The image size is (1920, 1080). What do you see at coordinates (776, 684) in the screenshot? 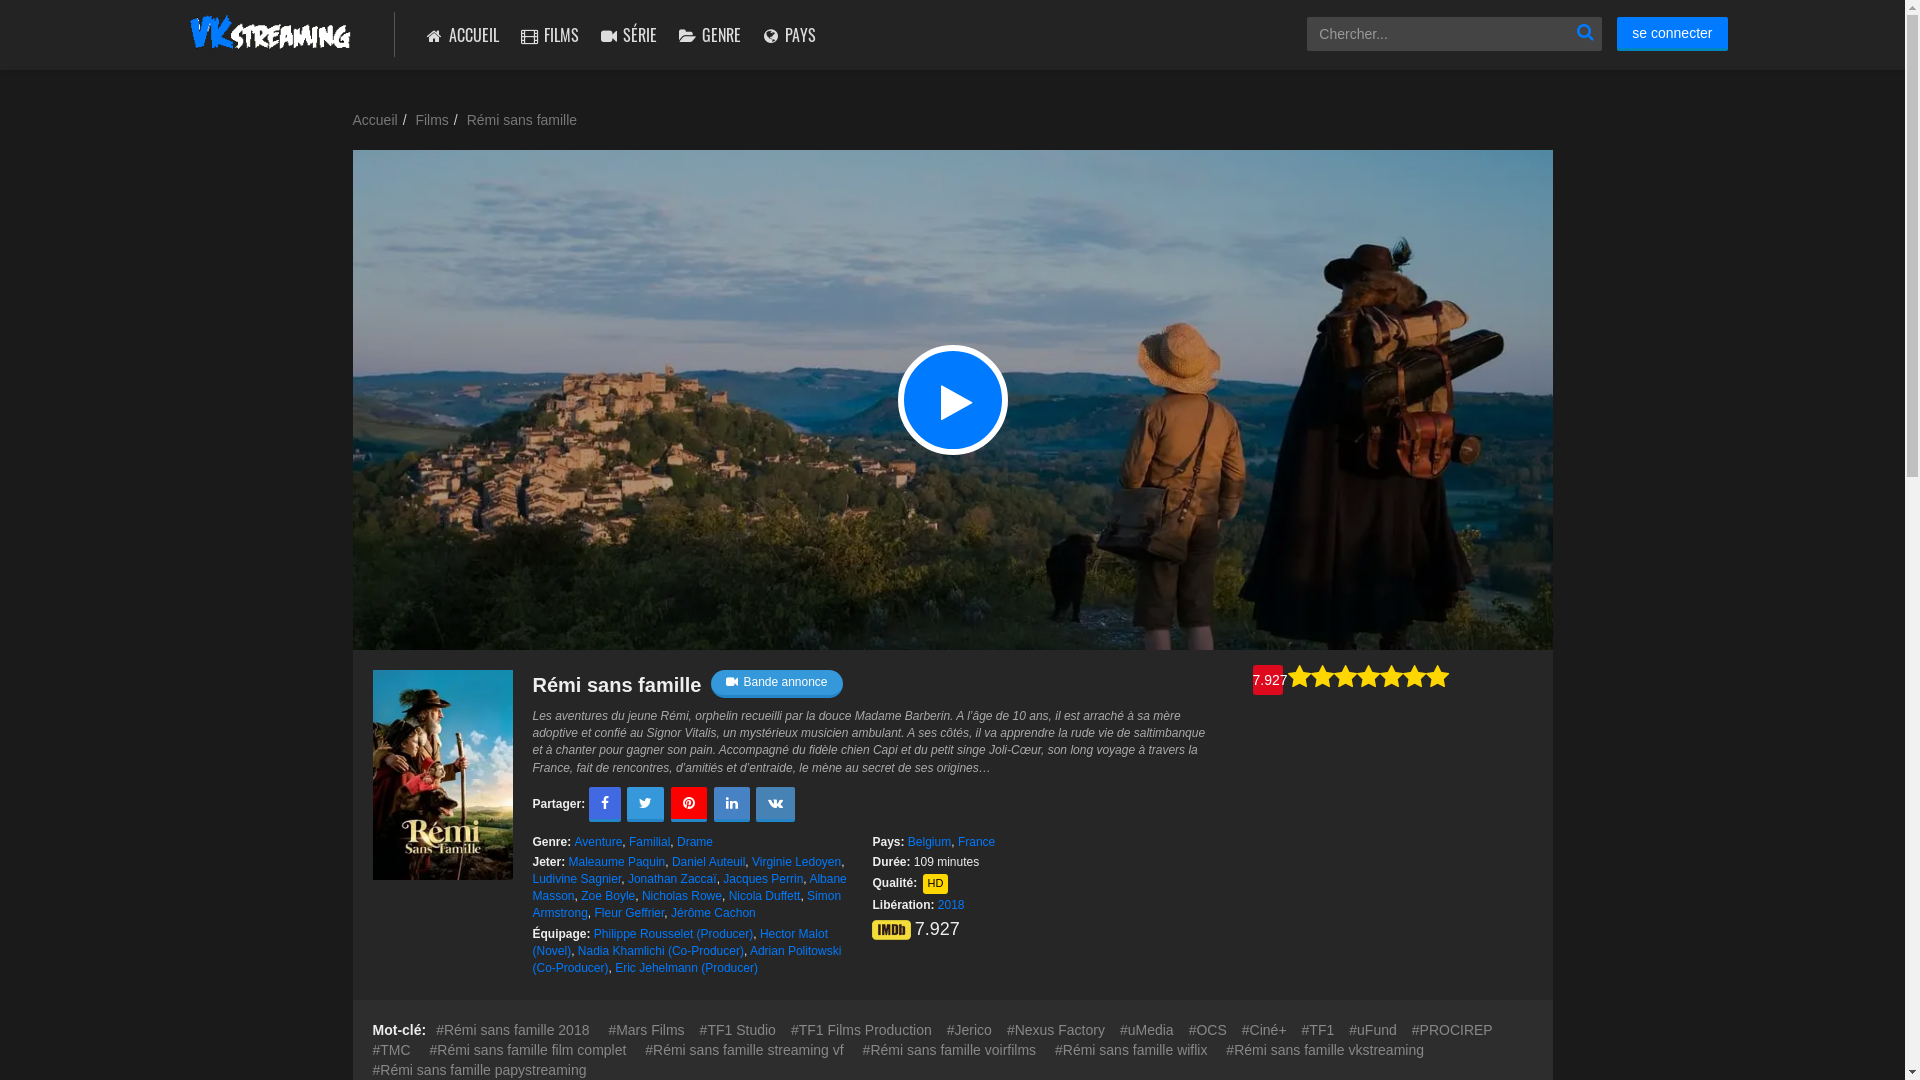
I see `Bande annonce` at bounding box center [776, 684].